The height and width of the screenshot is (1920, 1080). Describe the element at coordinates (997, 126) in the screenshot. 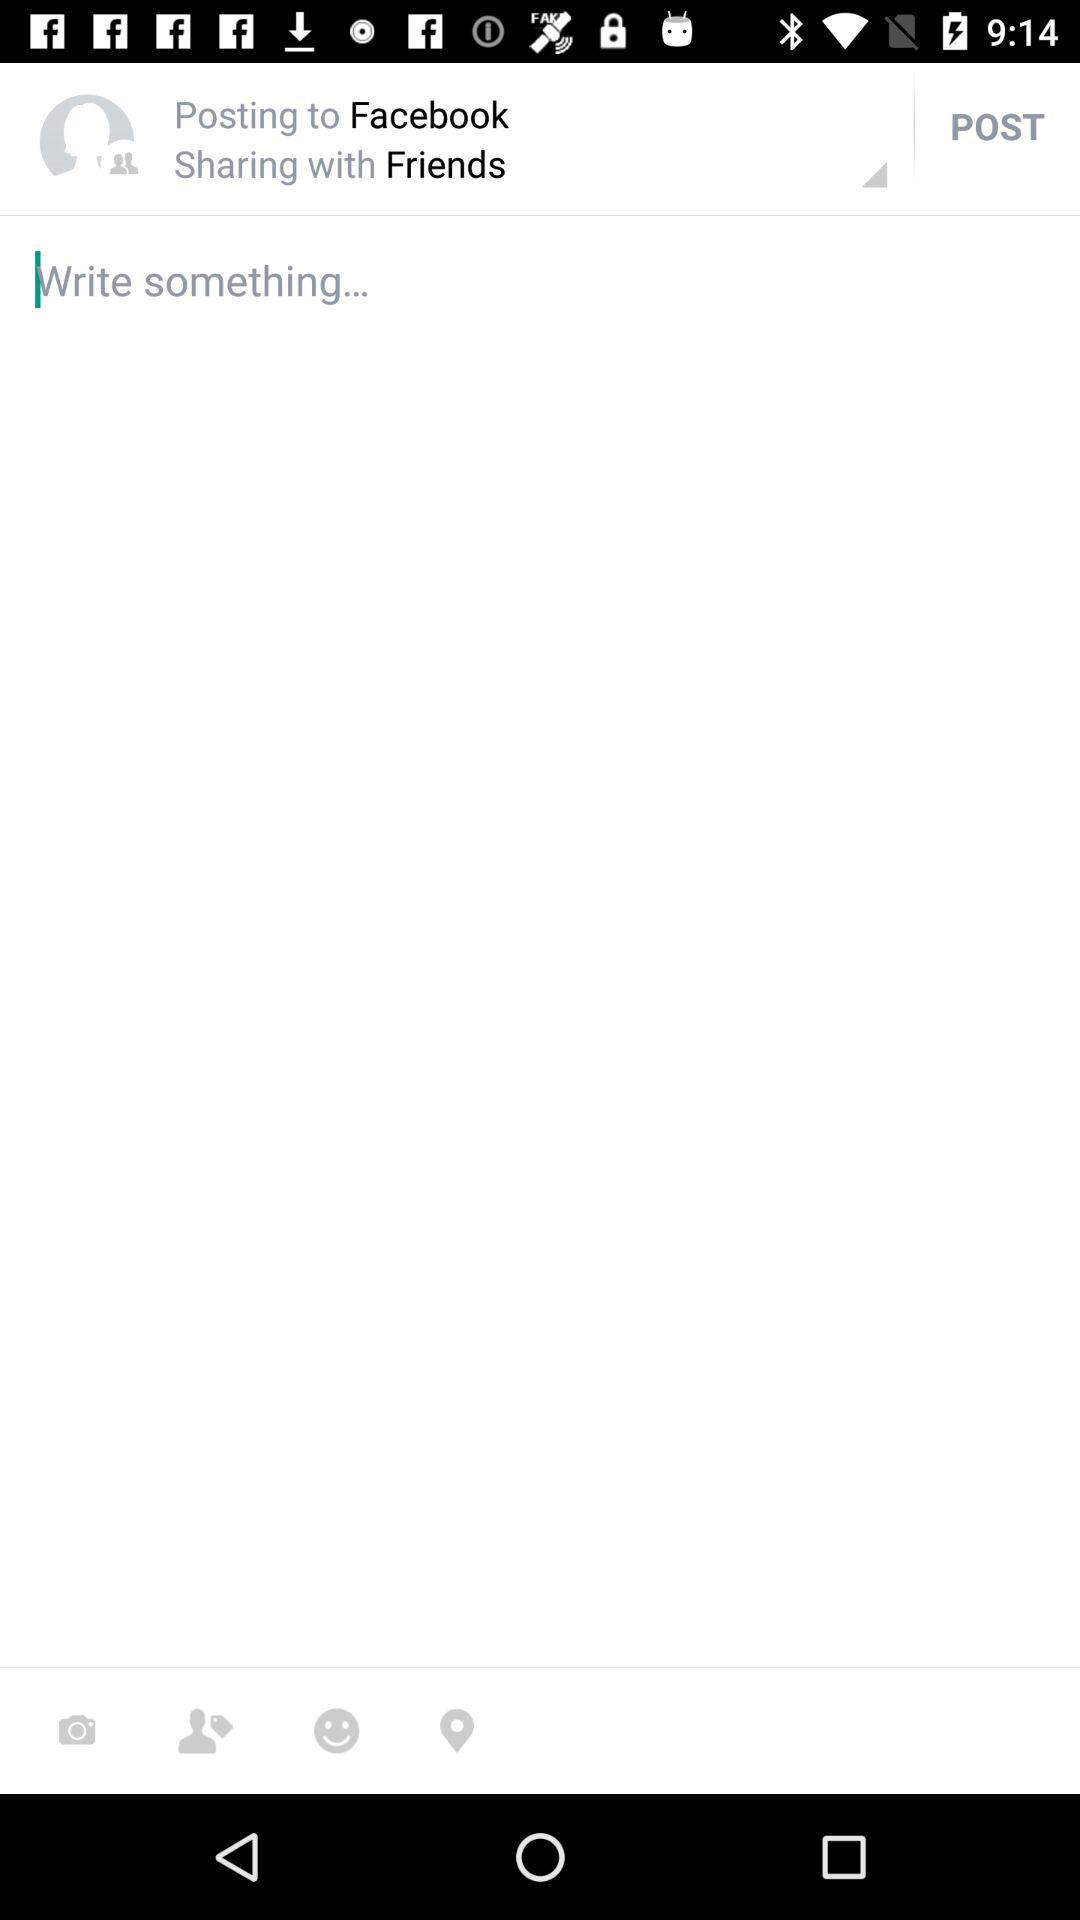

I see `choose post icon` at that location.